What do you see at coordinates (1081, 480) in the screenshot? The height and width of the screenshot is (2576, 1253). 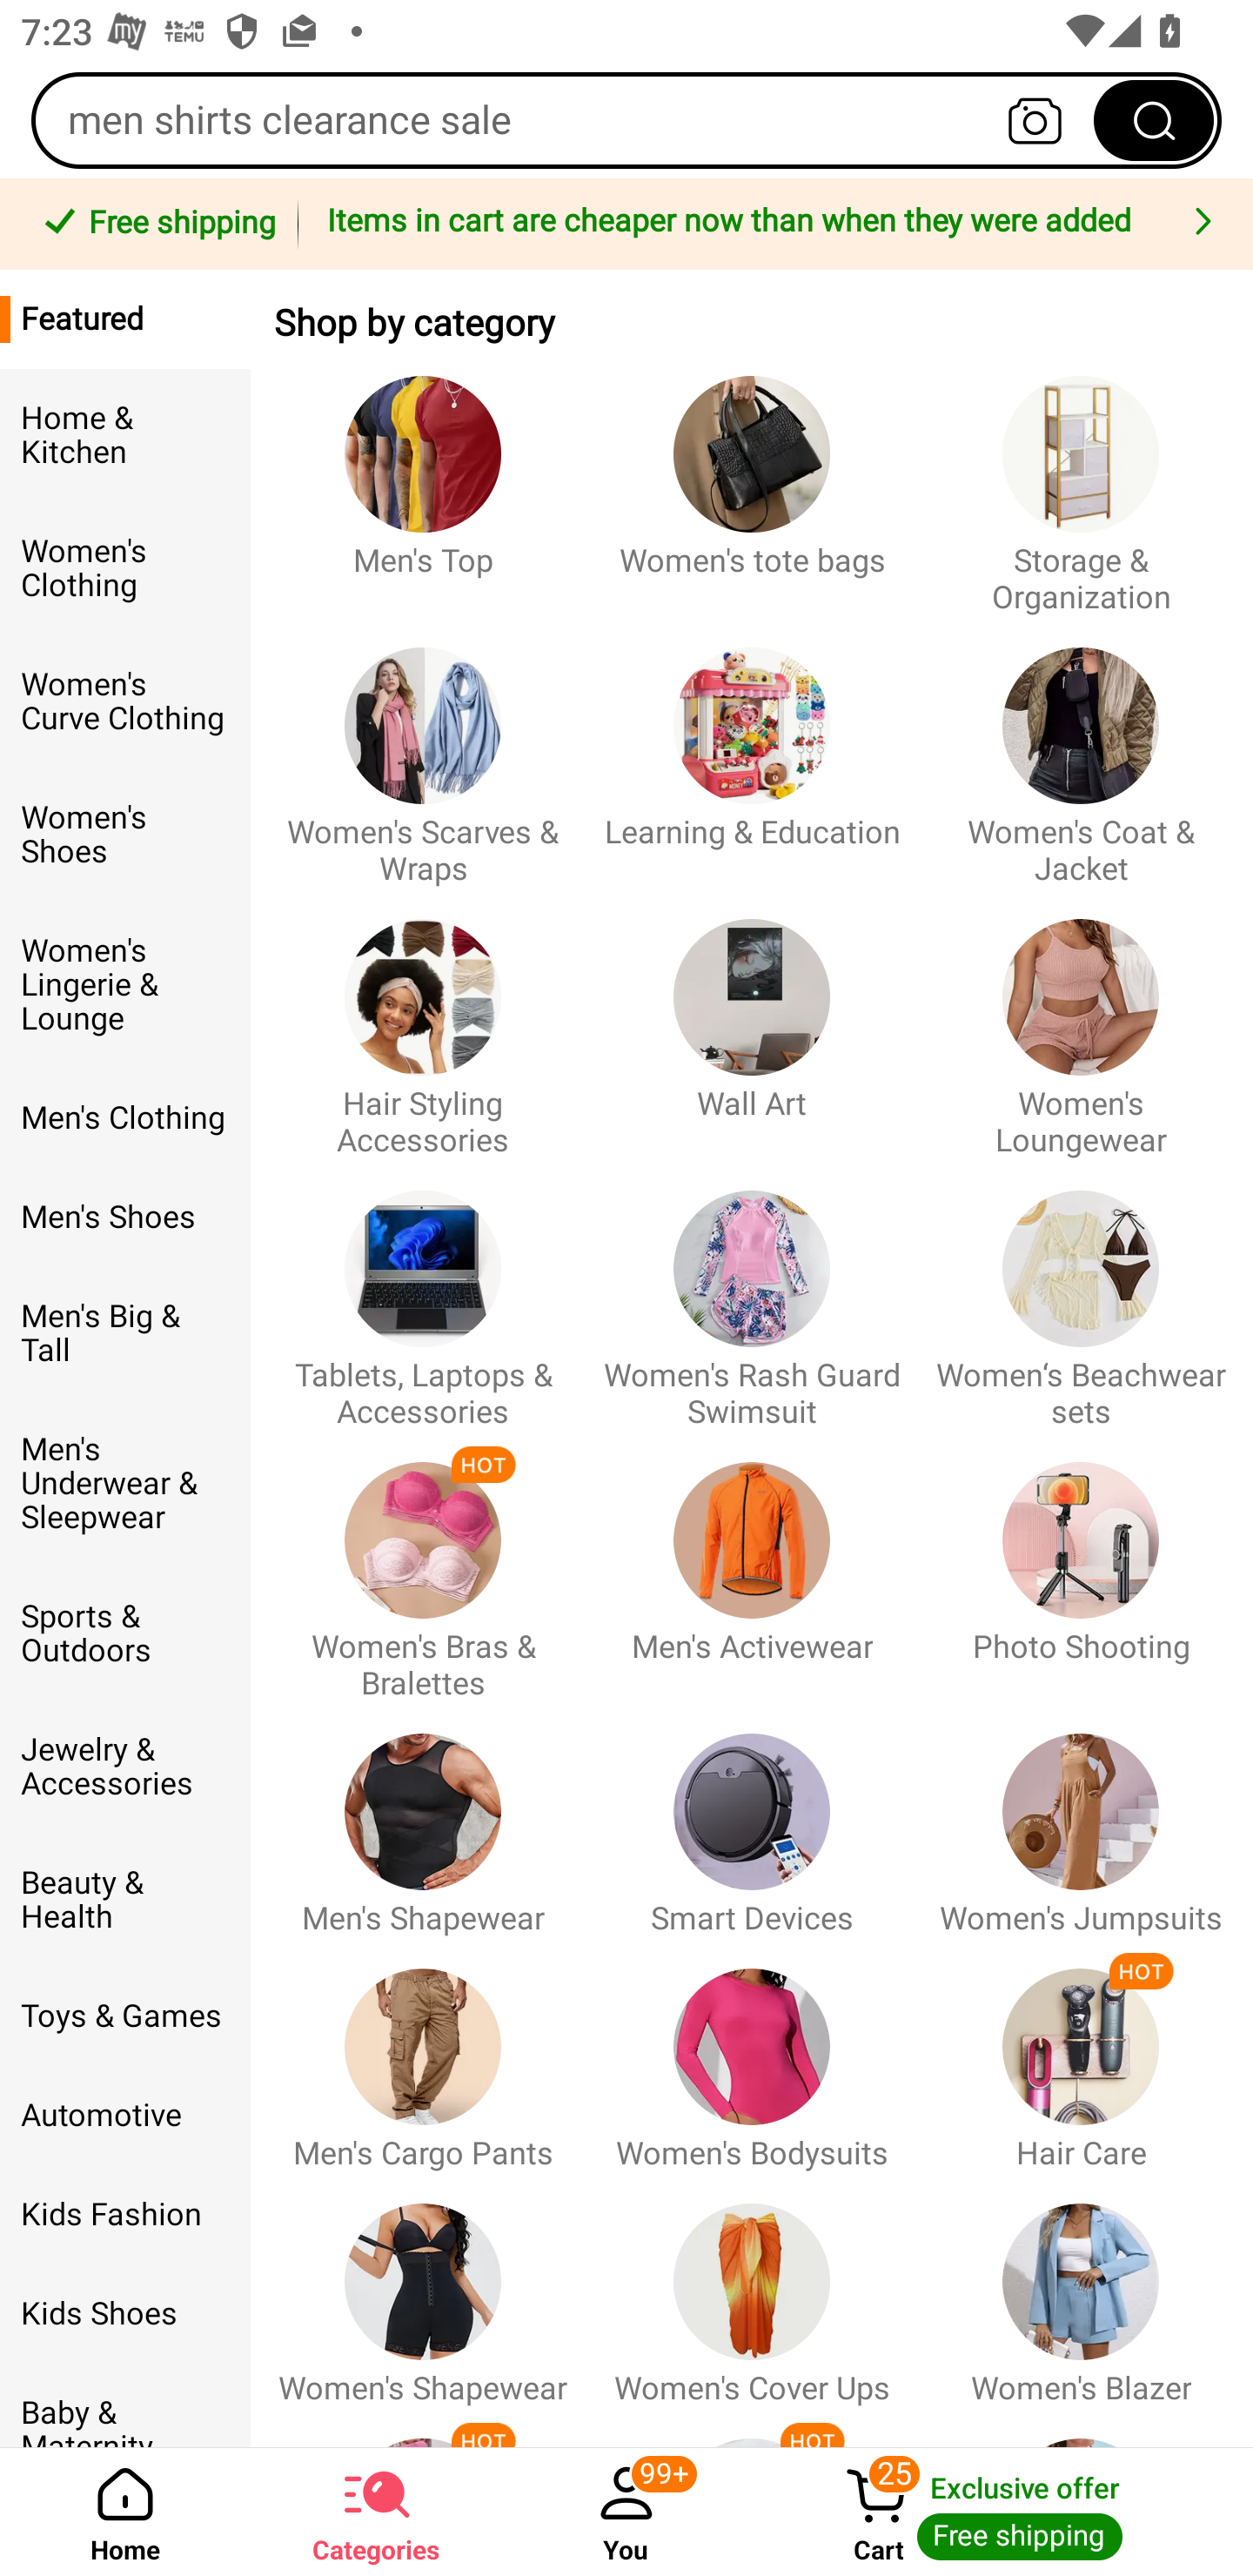 I see `Storage & Organization` at bounding box center [1081, 480].